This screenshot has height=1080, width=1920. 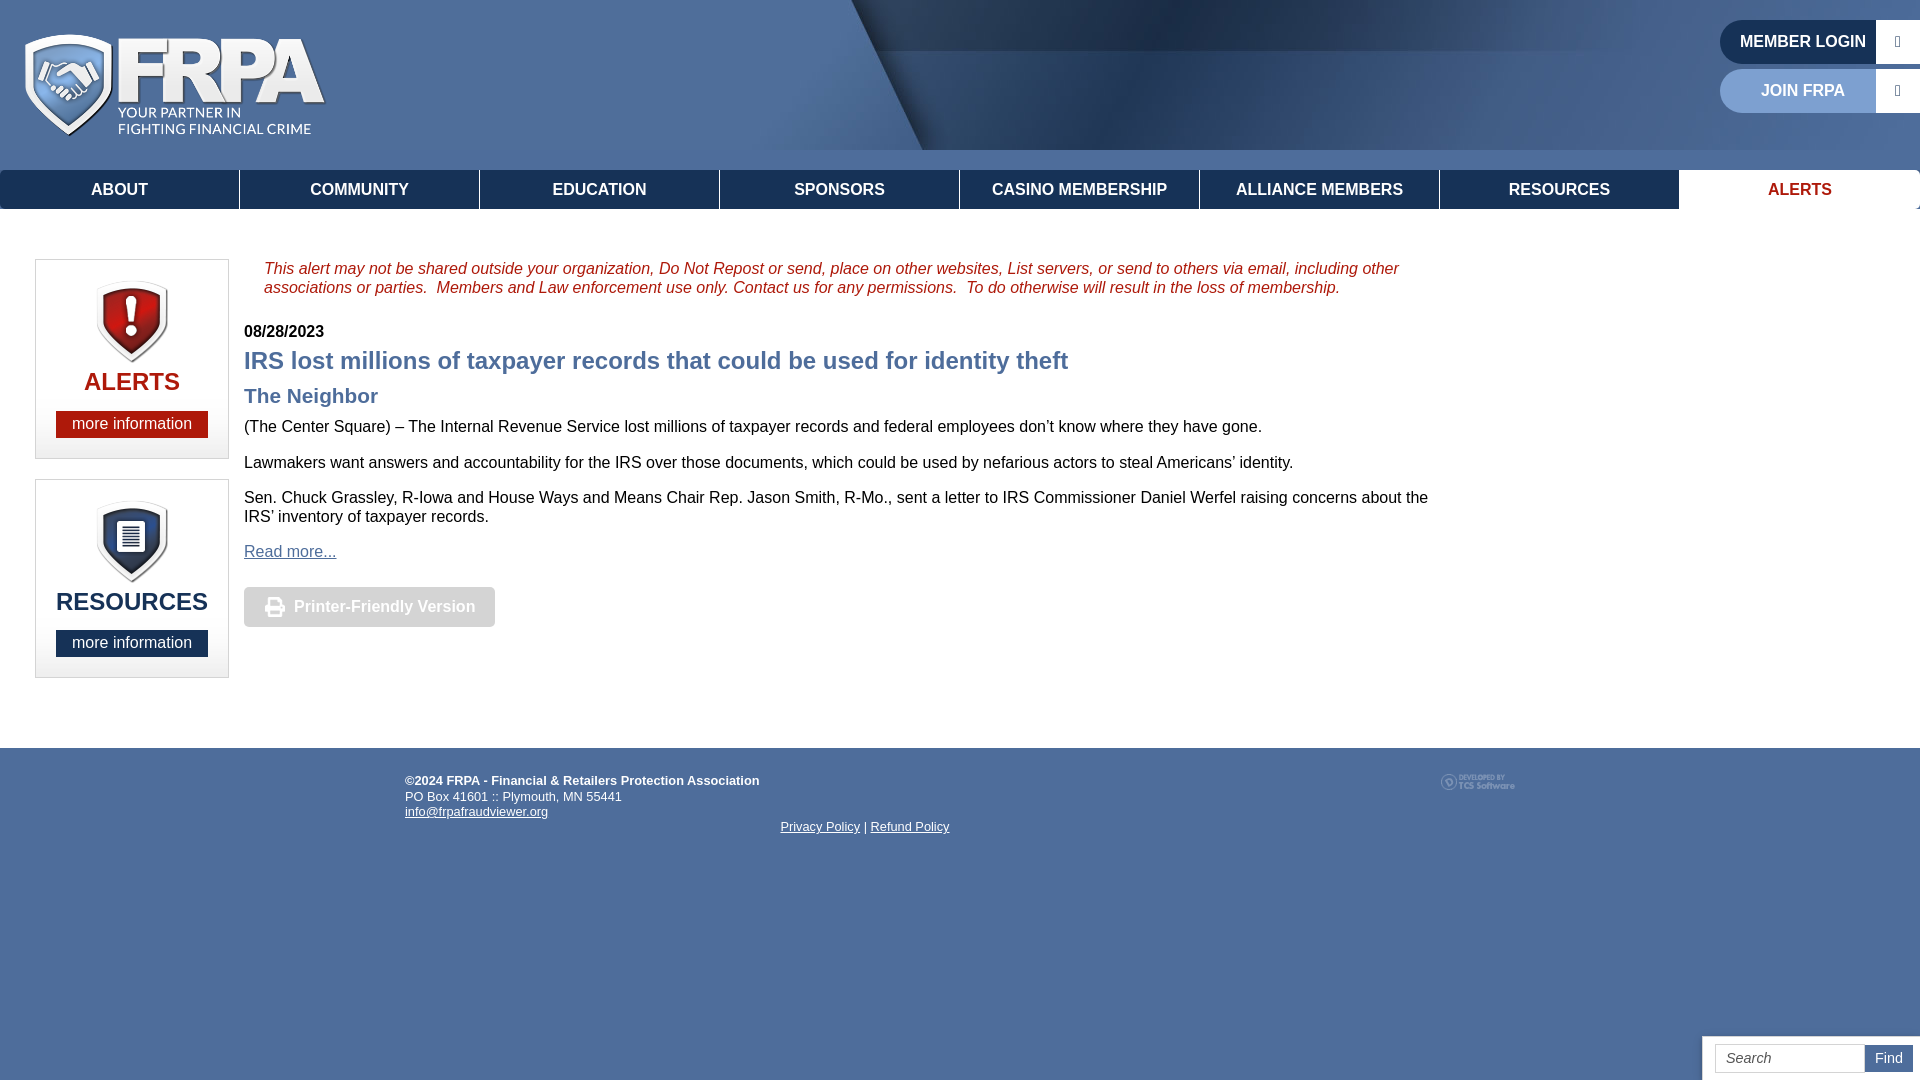 What do you see at coordinates (290, 552) in the screenshot?
I see `Read more...` at bounding box center [290, 552].